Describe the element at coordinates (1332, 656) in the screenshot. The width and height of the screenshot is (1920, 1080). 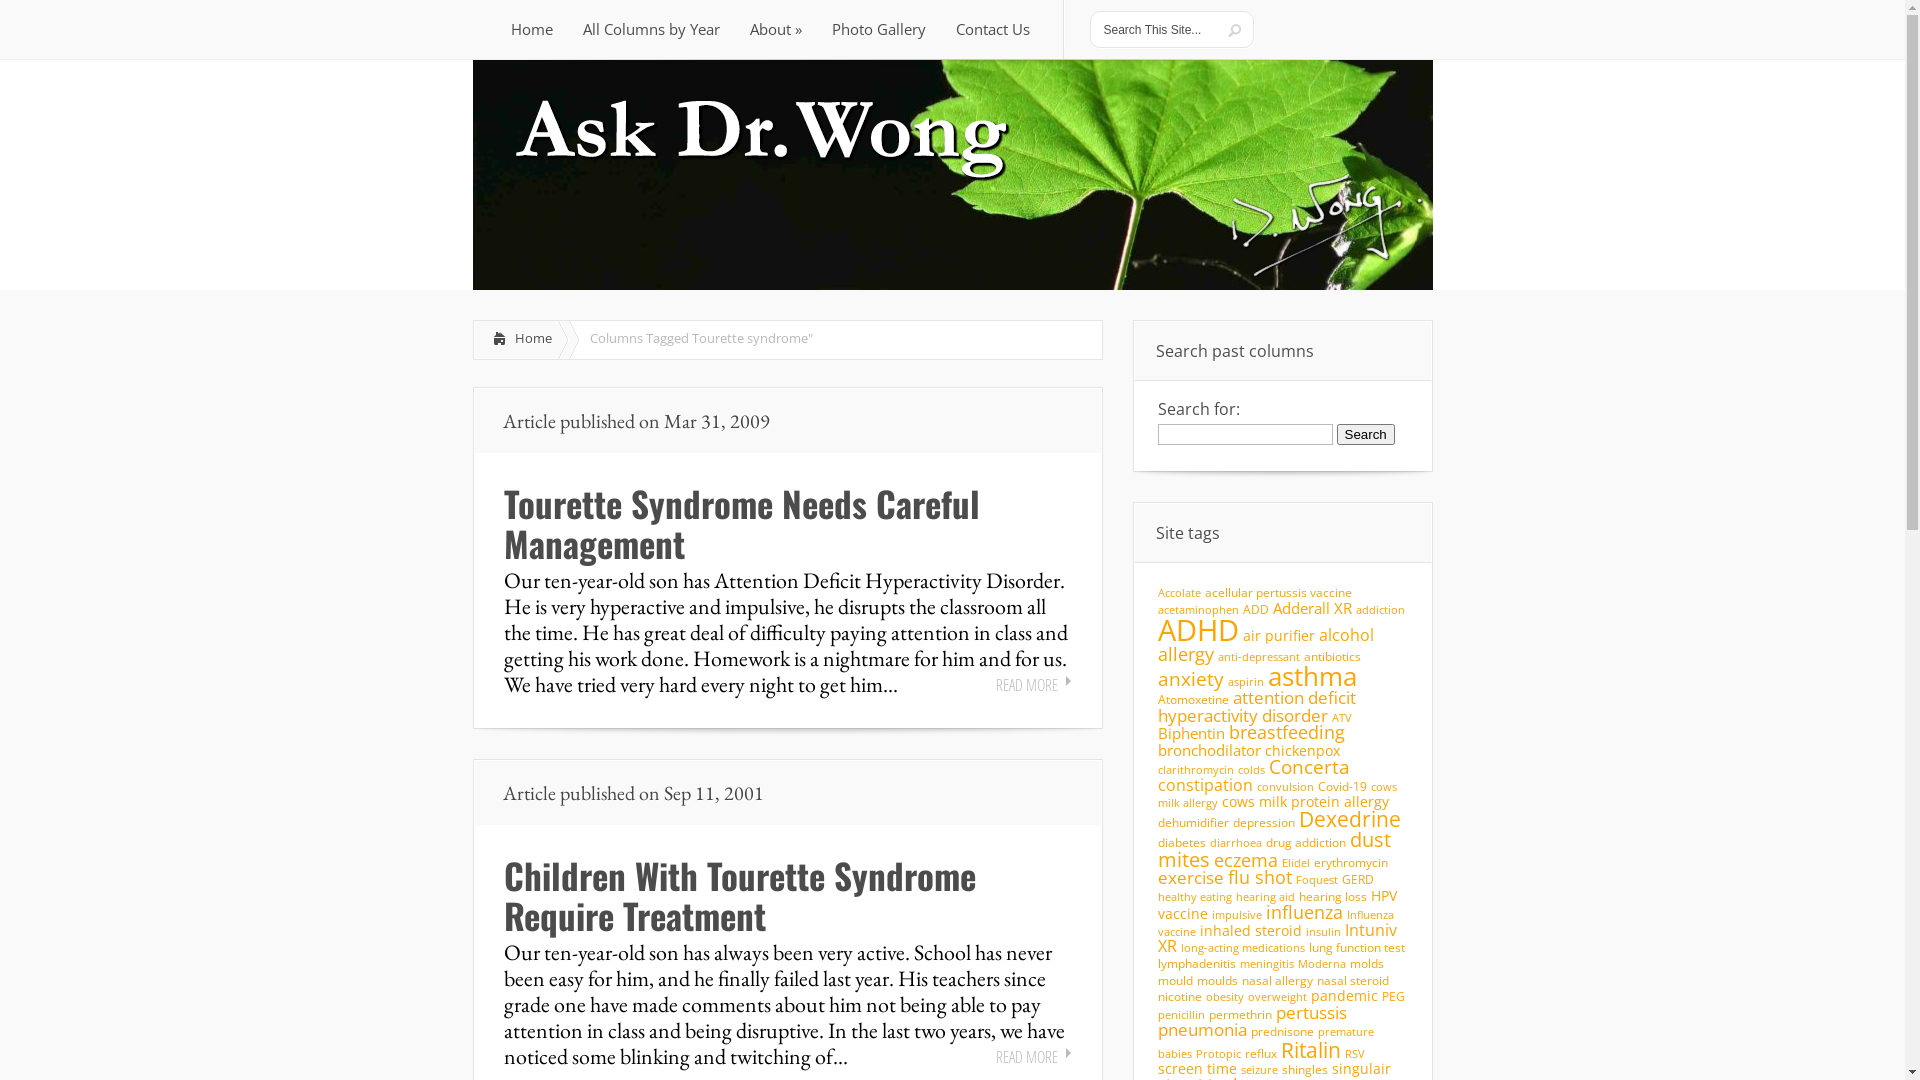
I see `antibiotics` at that location.